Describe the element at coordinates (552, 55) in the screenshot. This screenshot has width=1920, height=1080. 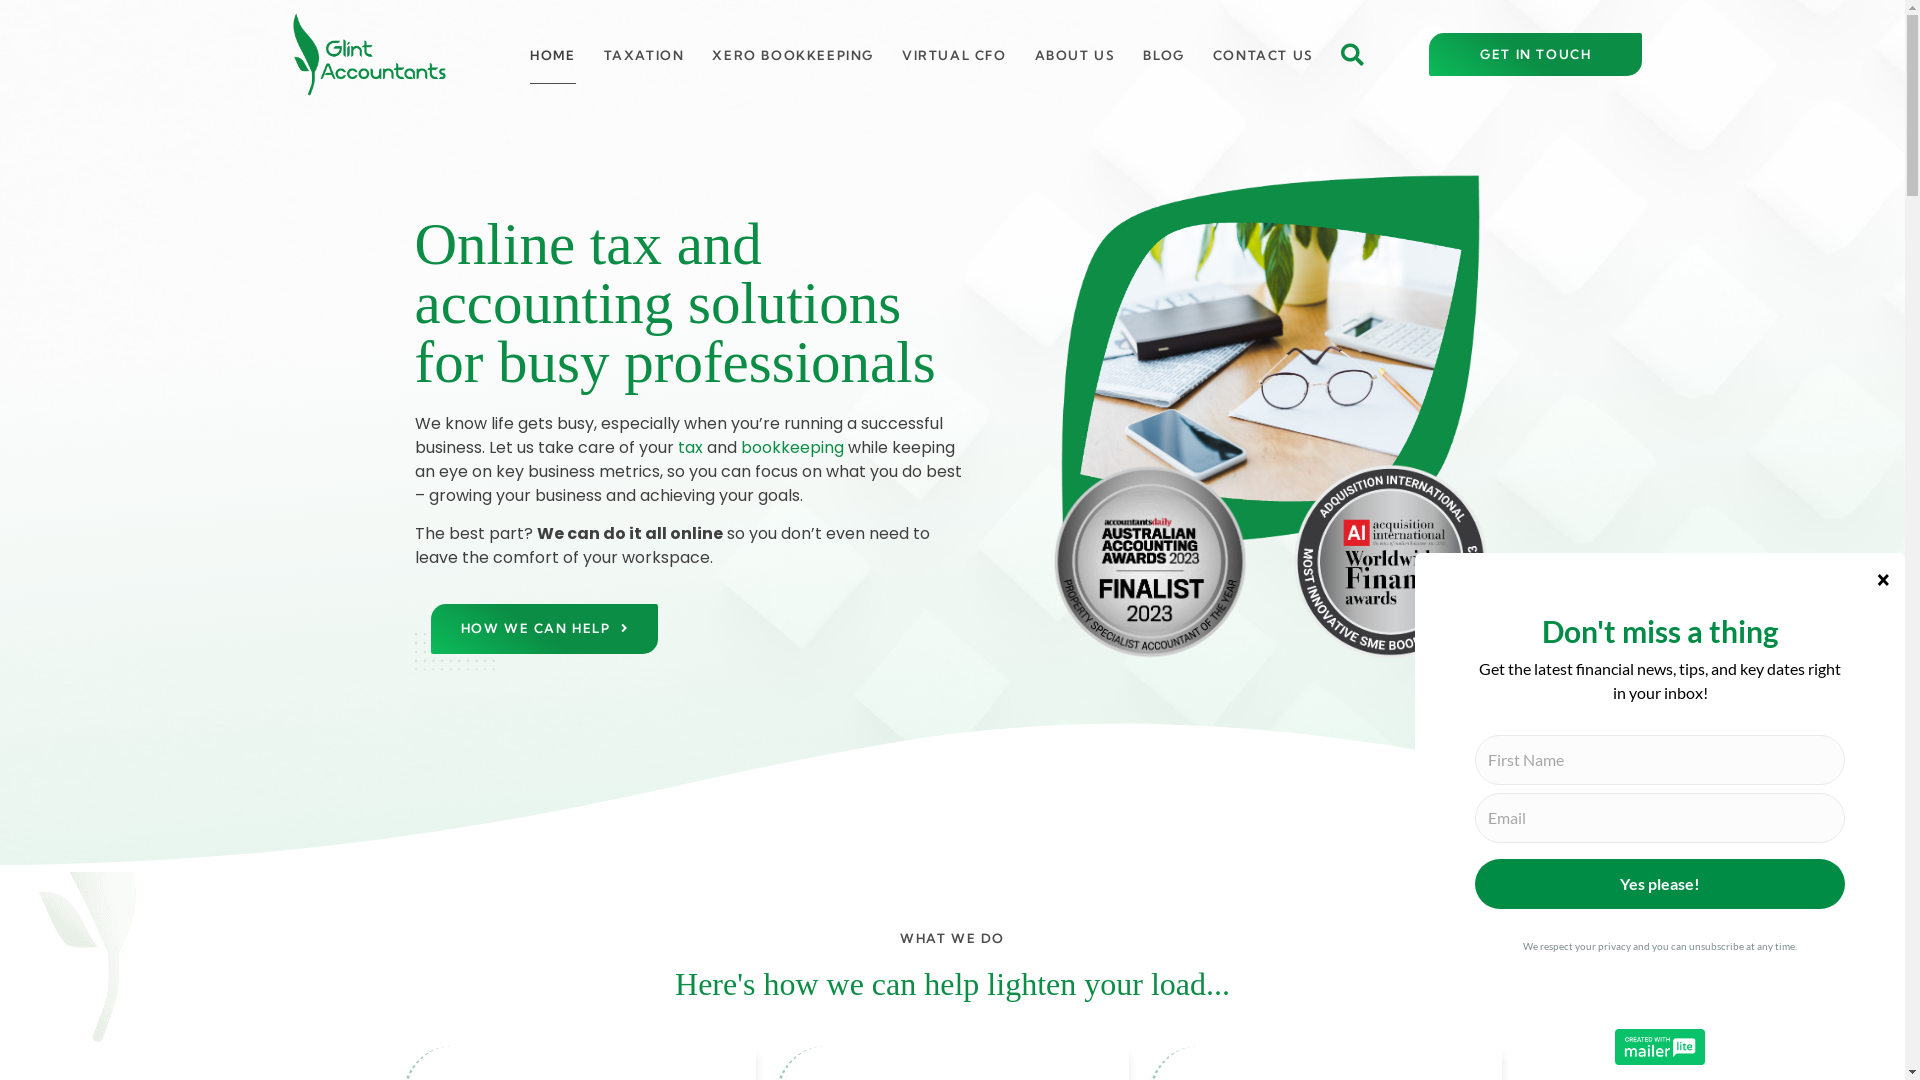
I see `HOME` at that location.